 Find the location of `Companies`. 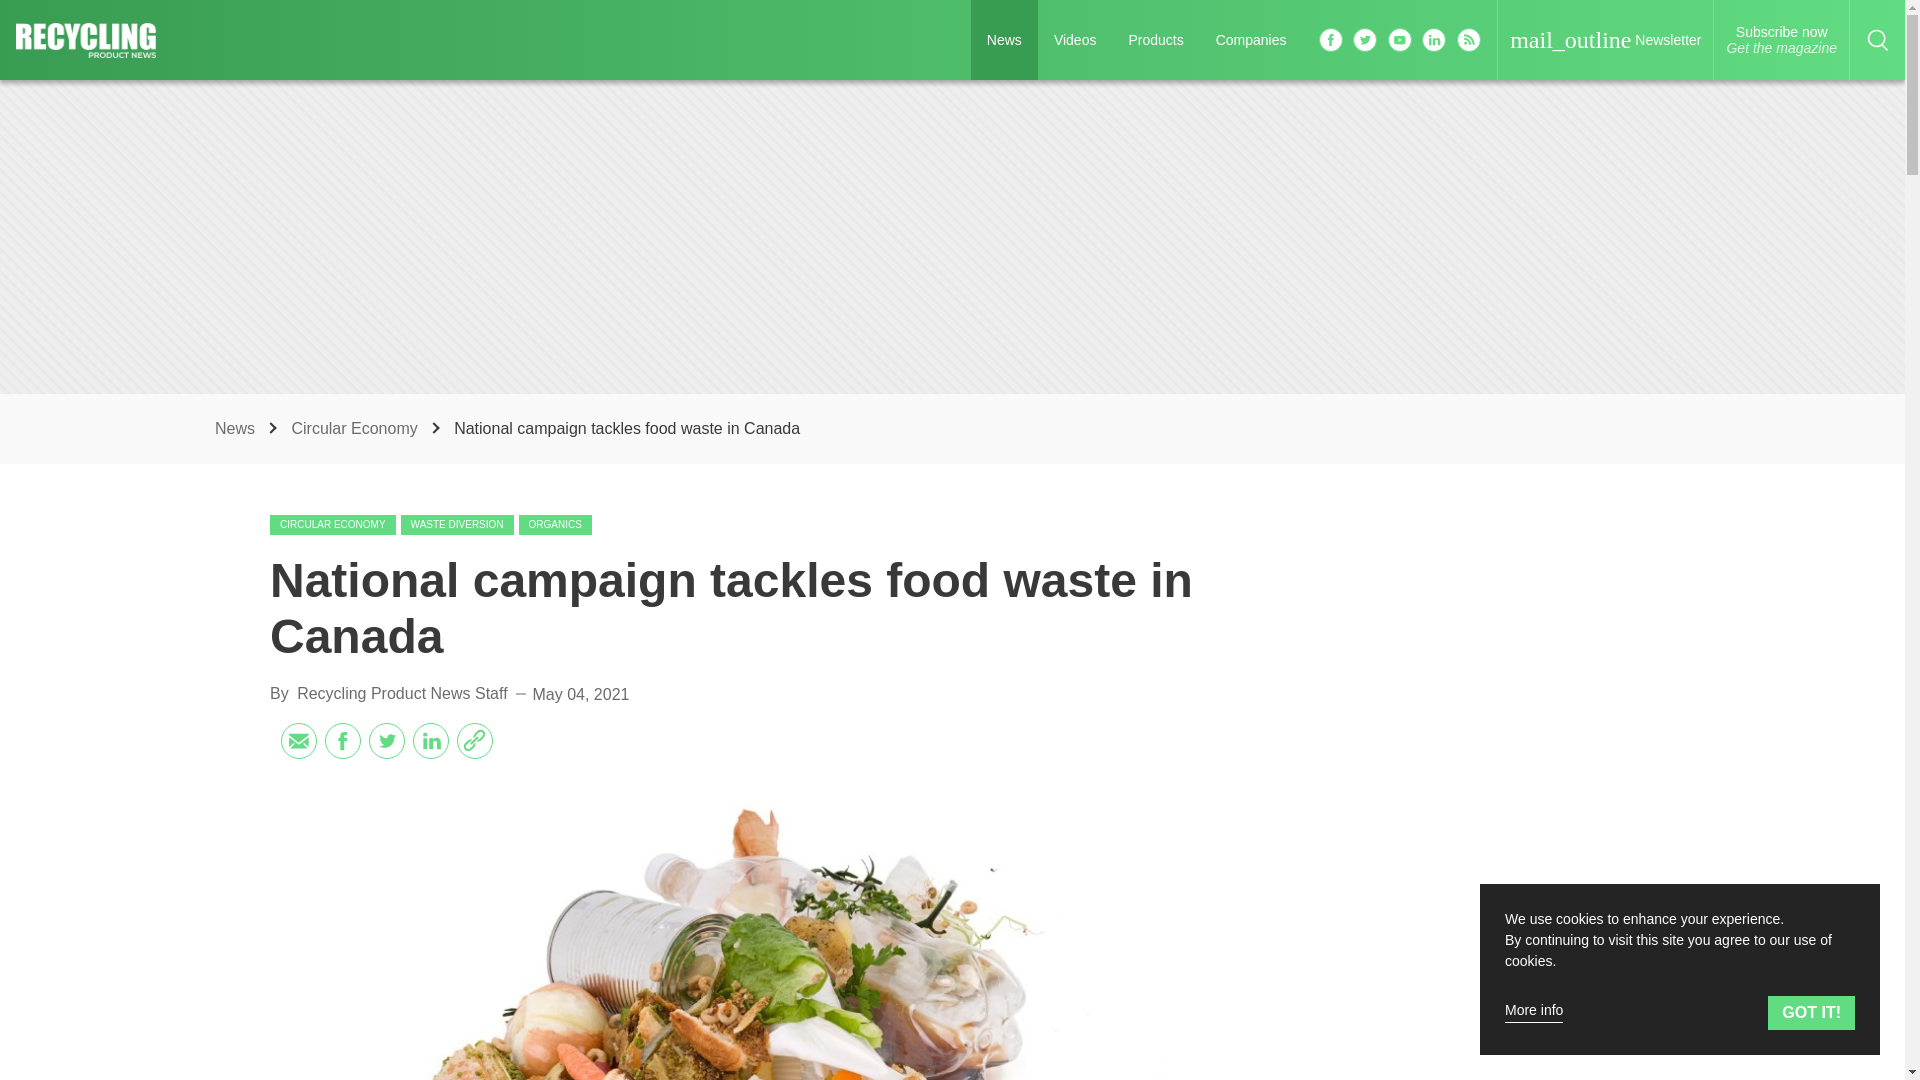

Companies is located at coordinates (1252, 40).